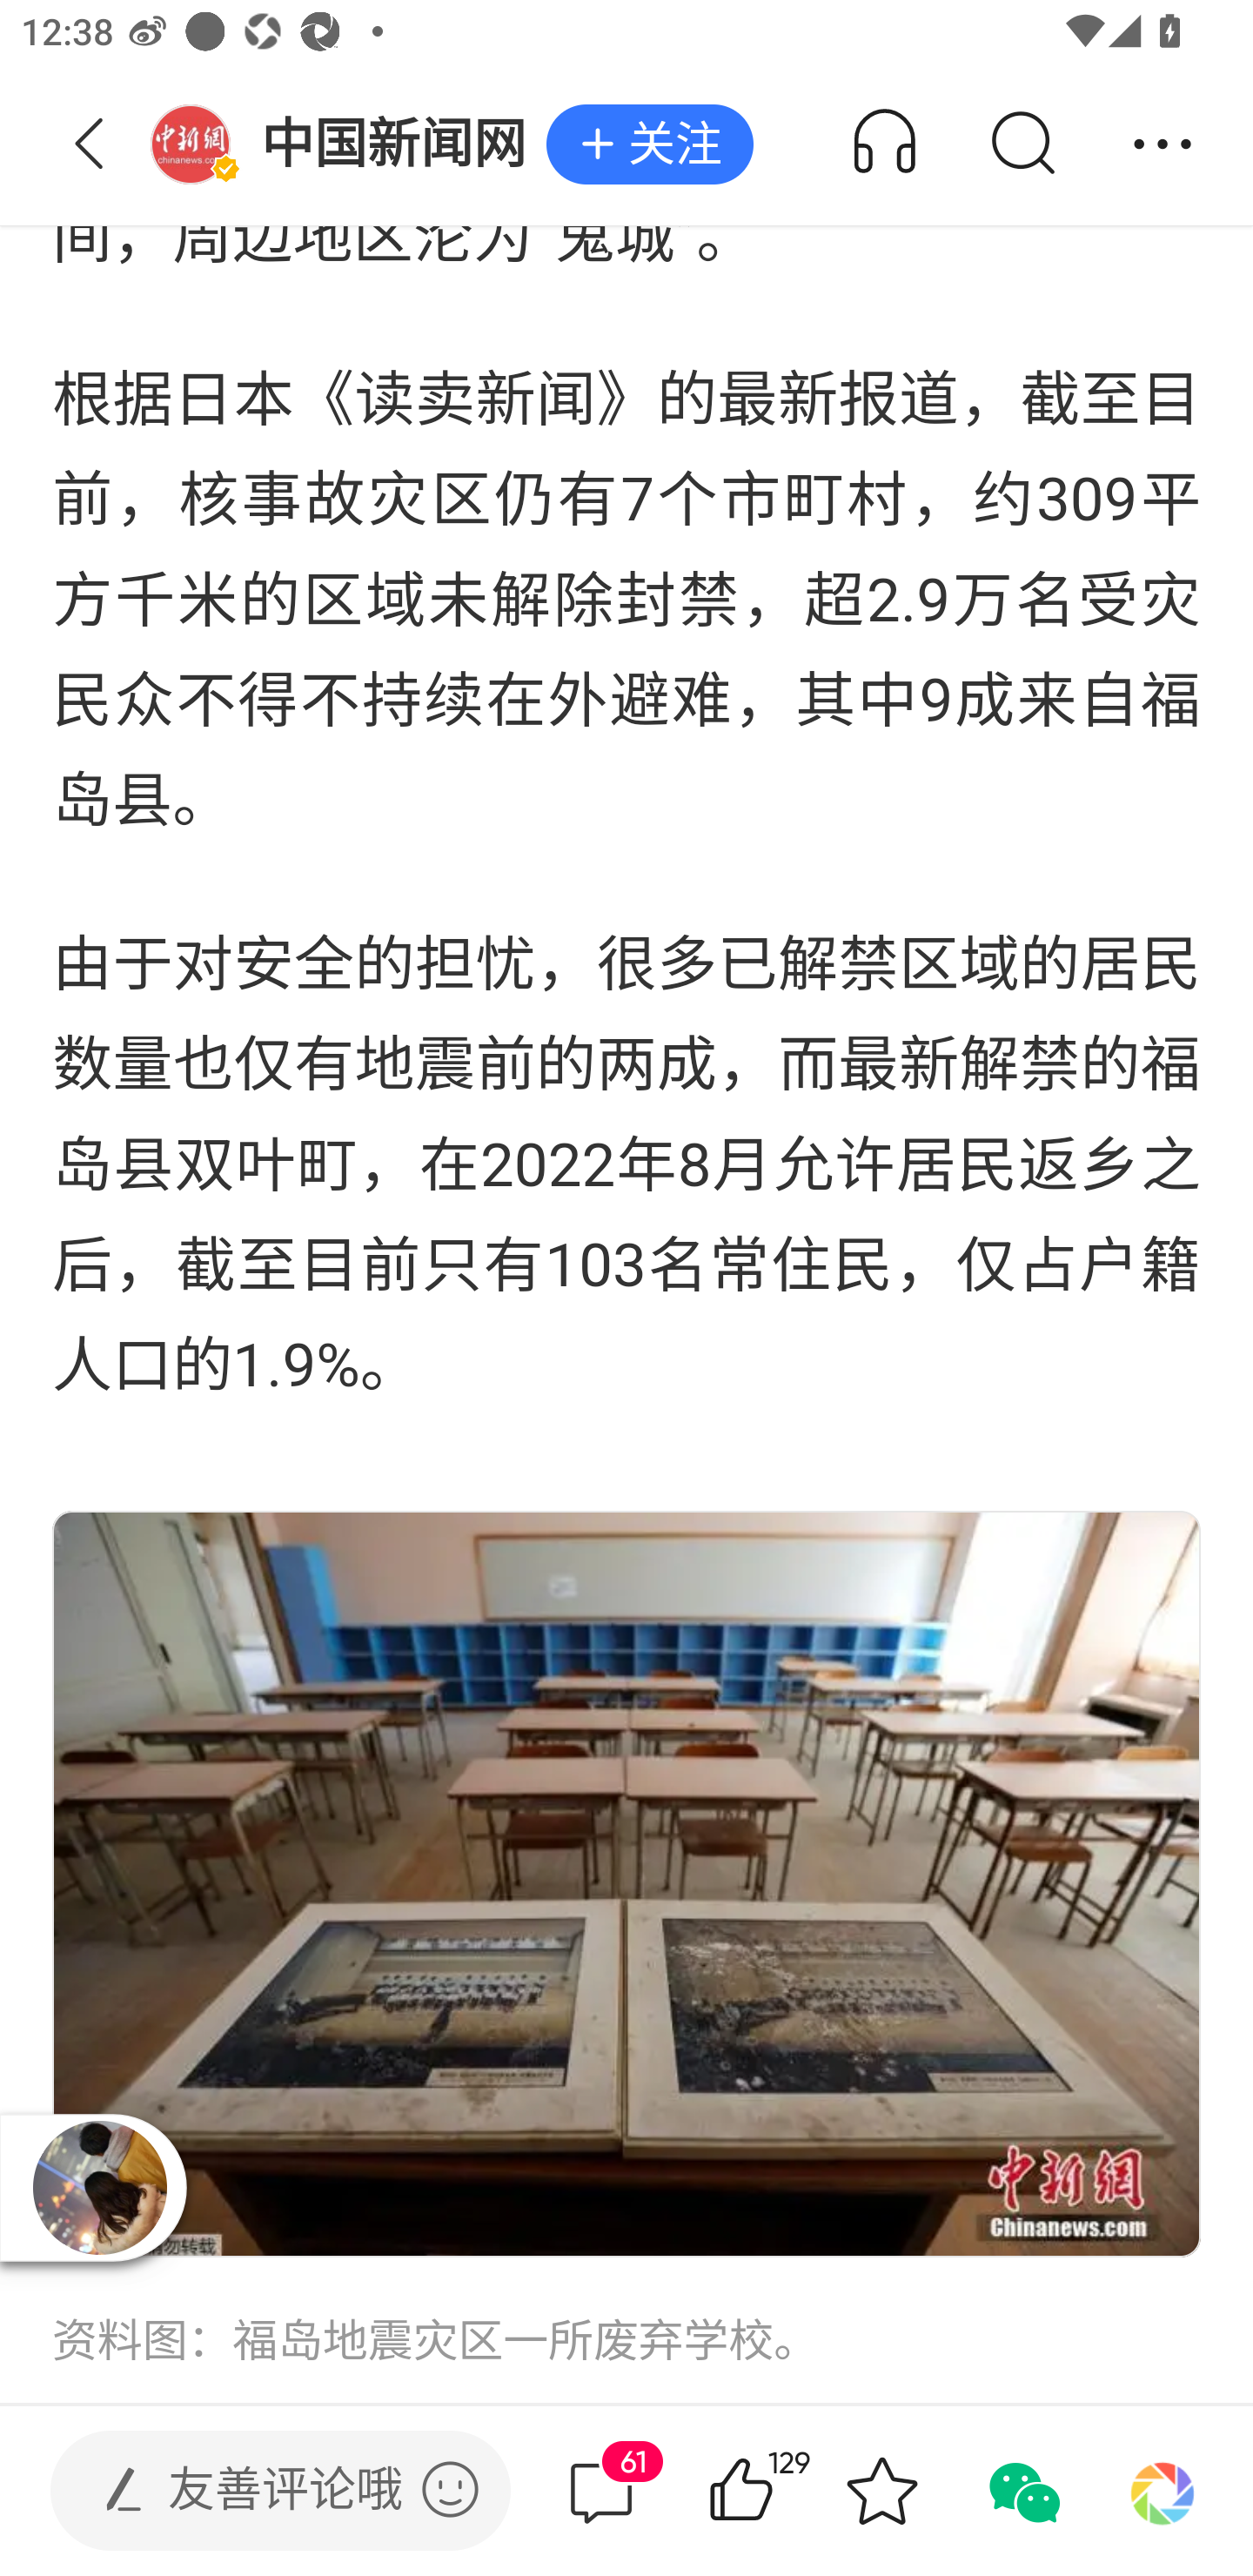 This screenshot has width=1253, height=2576. Describe the element at coordinates (450, 2489) in the screenshot. I see `` at that location.